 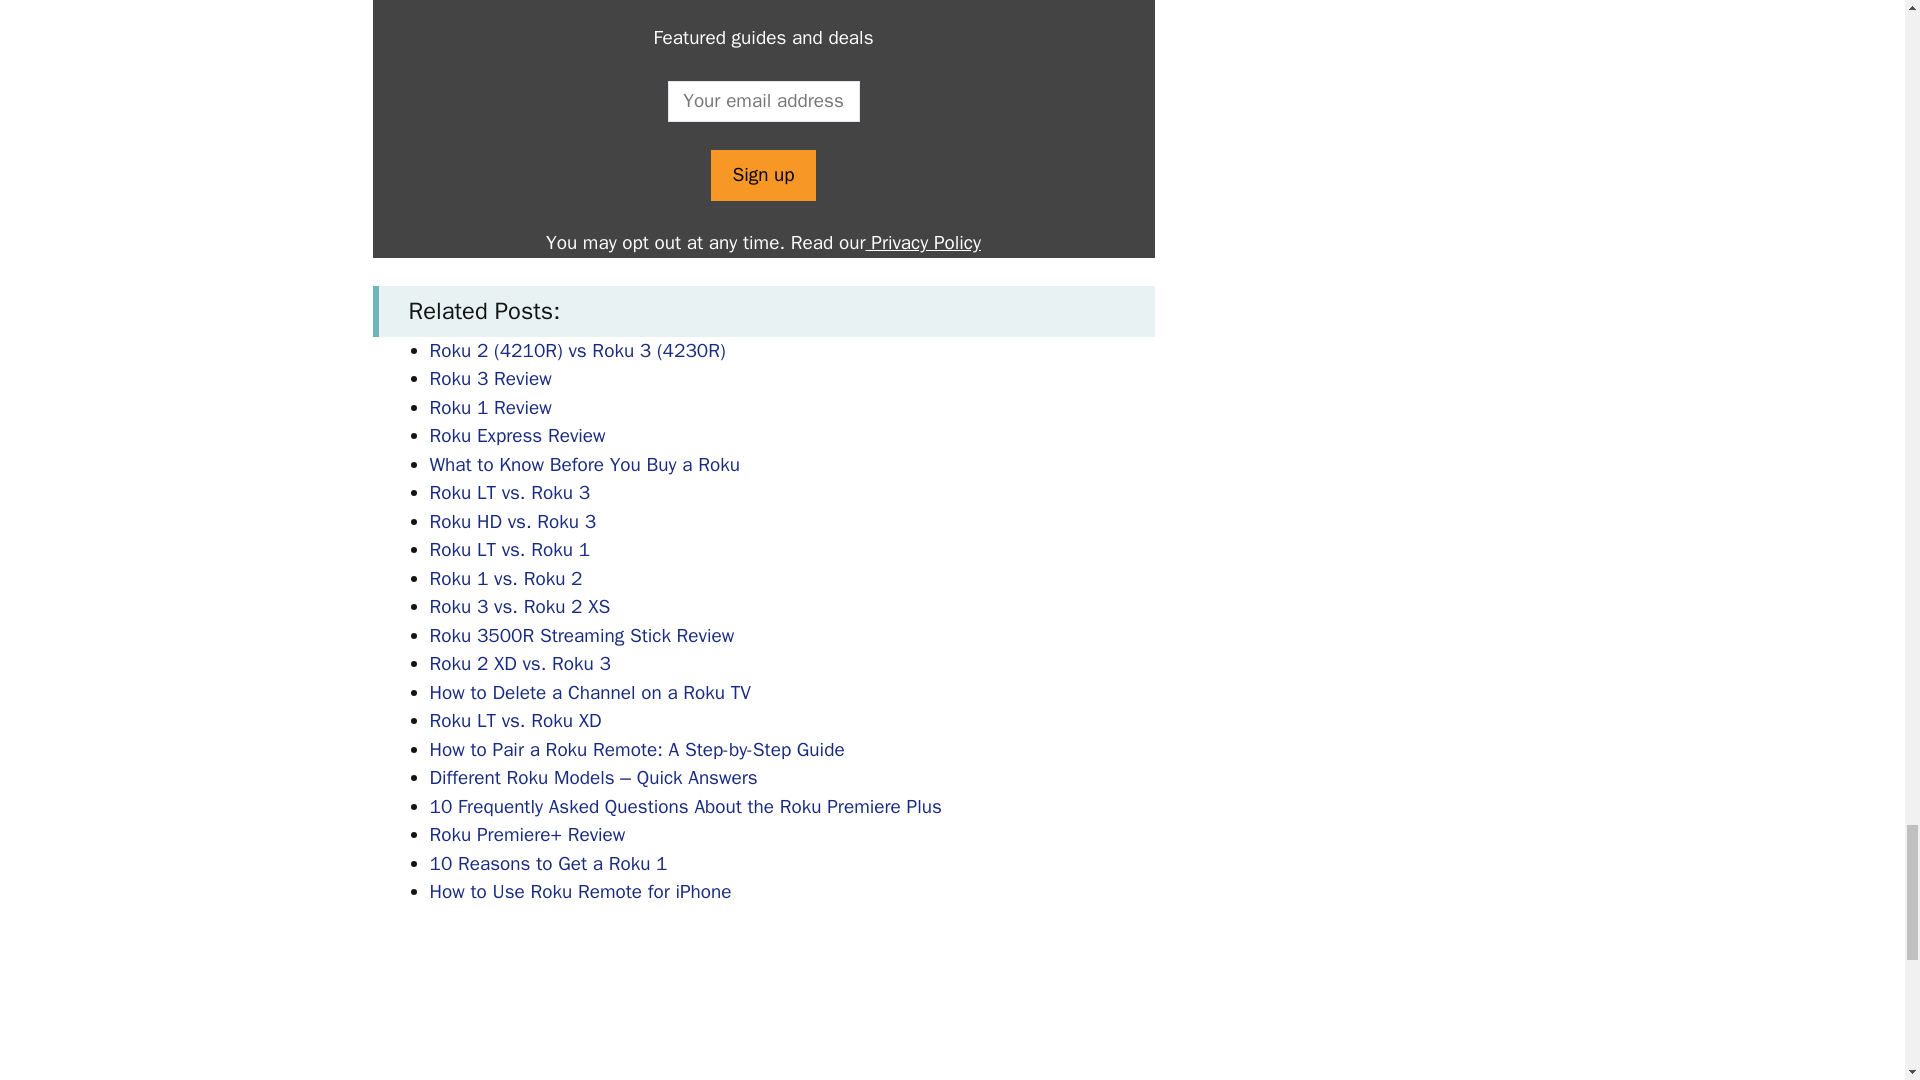 What do you see at coordinates (762, 175) in the screenshot?
I see `Sign up` at bounding box center [762, 175].